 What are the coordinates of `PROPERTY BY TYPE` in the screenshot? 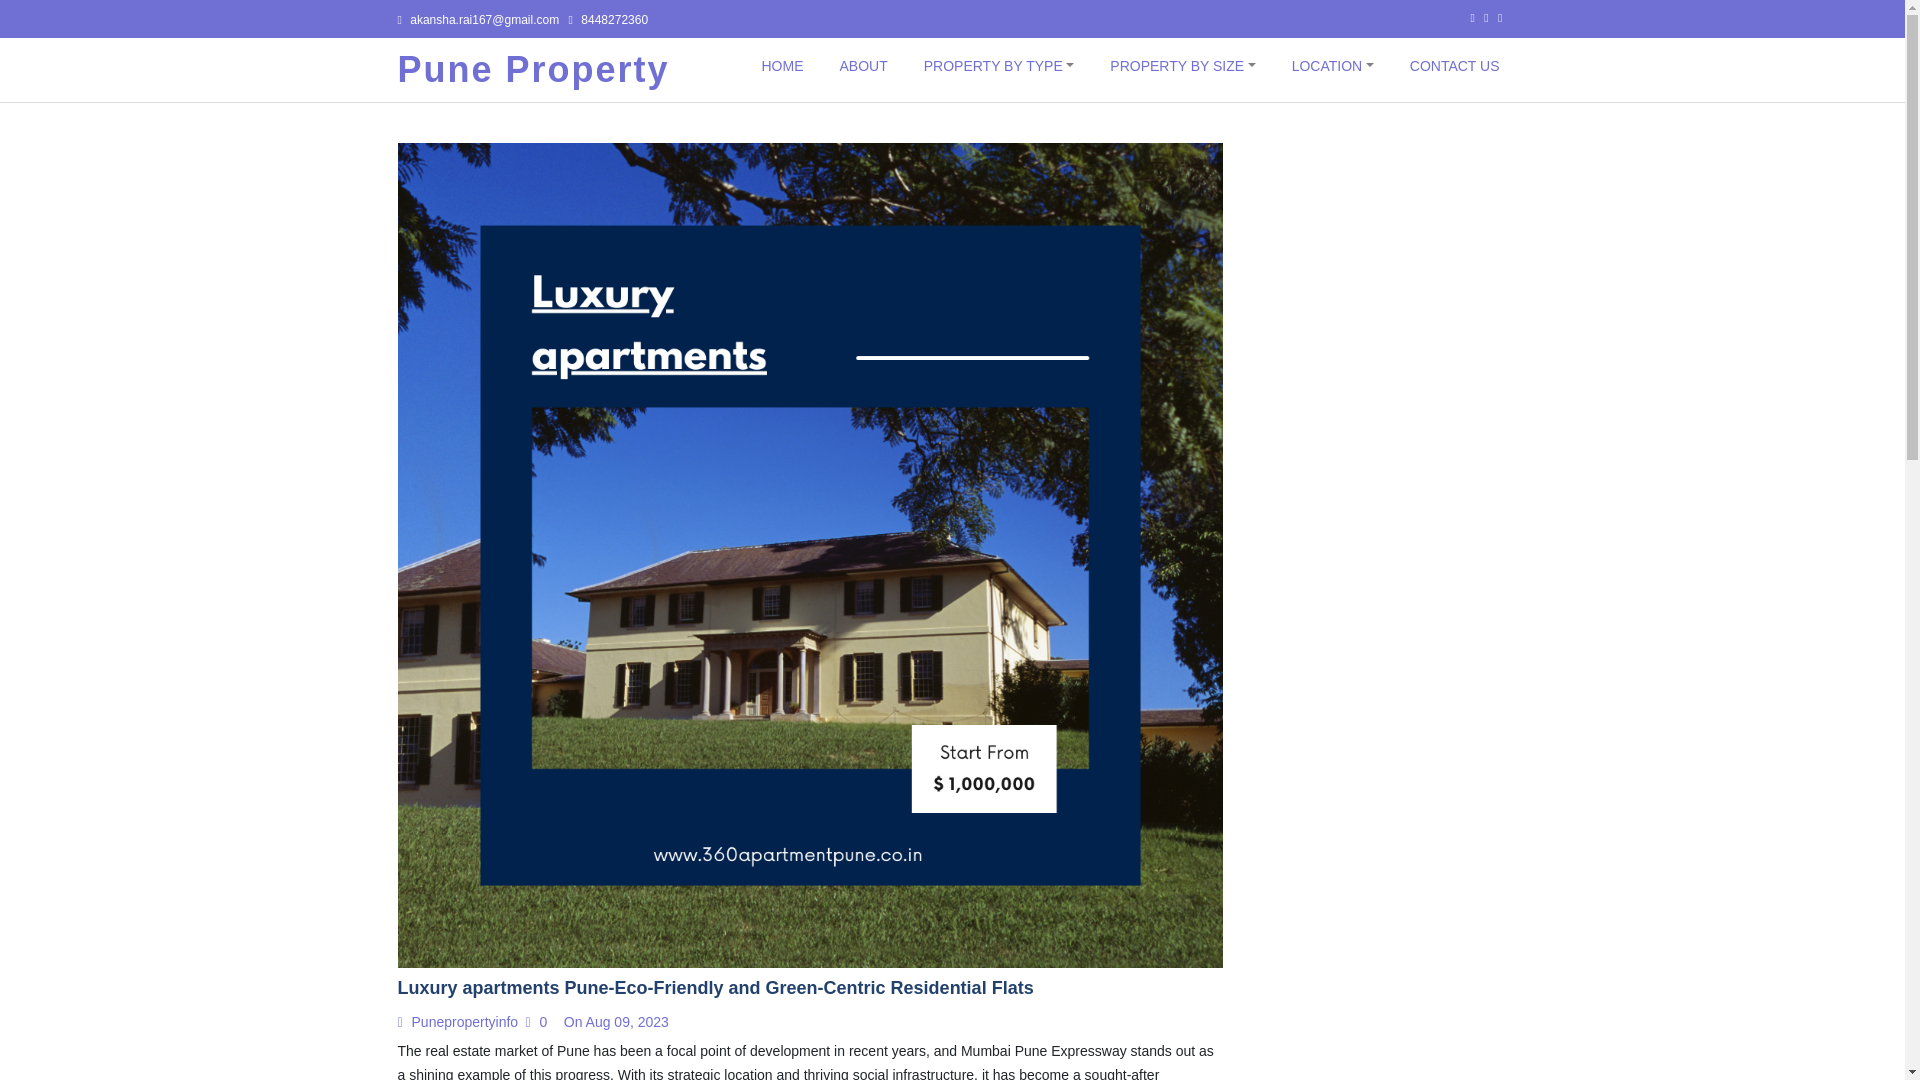 It's located at (998, 66).